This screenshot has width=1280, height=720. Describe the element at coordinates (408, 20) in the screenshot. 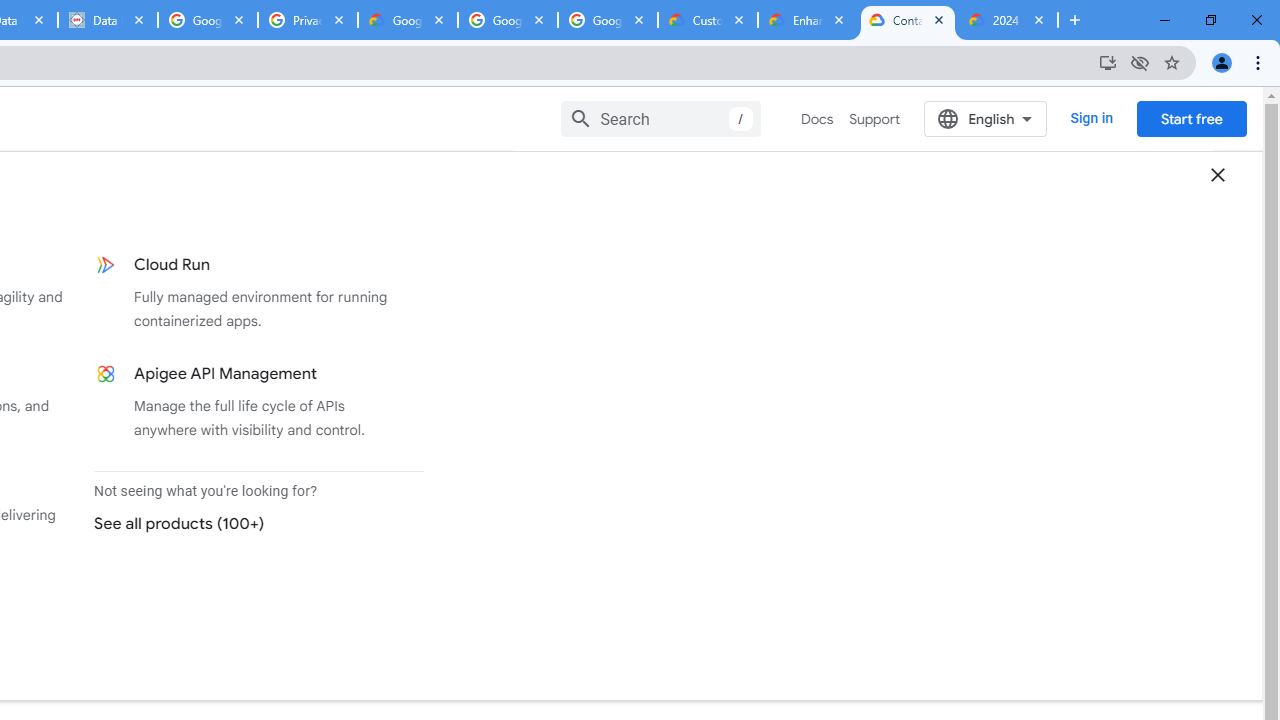

I see `Google Cloud Terms Directory | Google Cloud` at that location.